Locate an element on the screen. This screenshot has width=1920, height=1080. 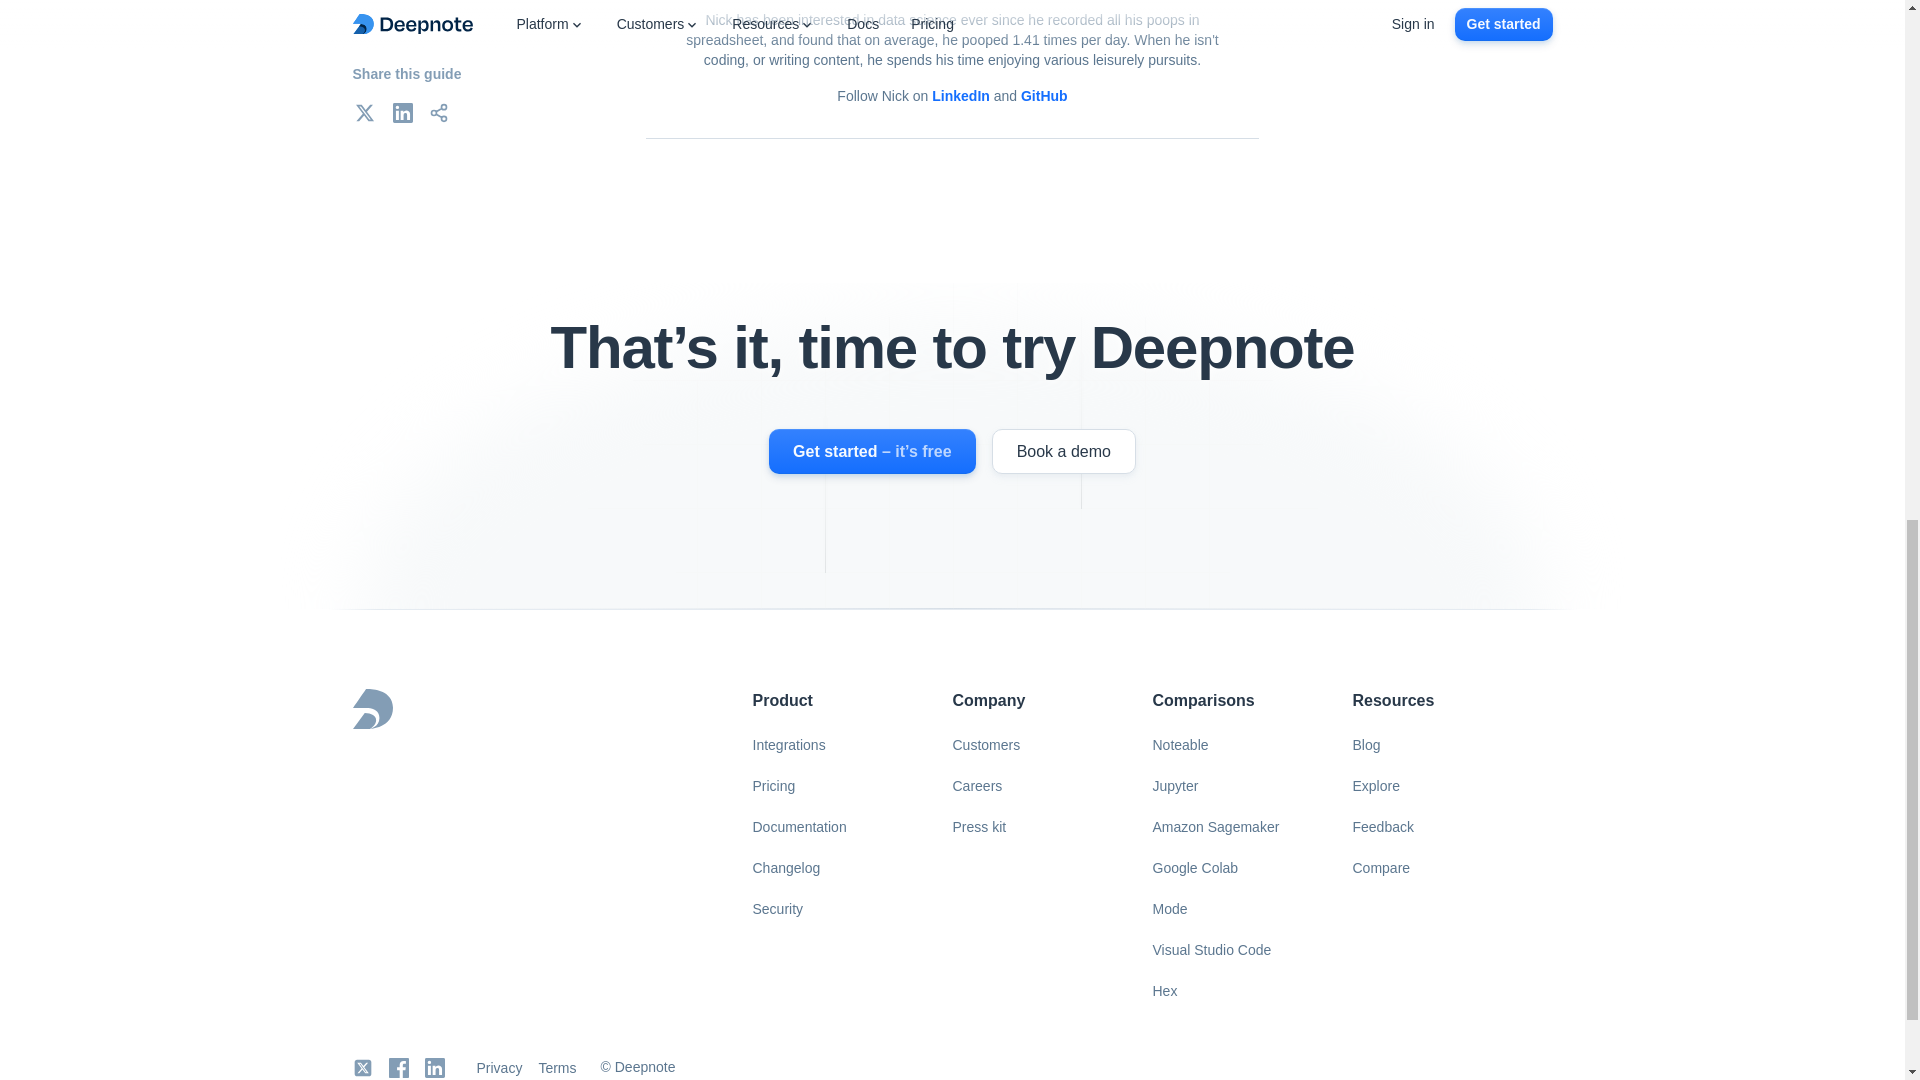
Visual Studio Code is located at coordinates (1211, 949).